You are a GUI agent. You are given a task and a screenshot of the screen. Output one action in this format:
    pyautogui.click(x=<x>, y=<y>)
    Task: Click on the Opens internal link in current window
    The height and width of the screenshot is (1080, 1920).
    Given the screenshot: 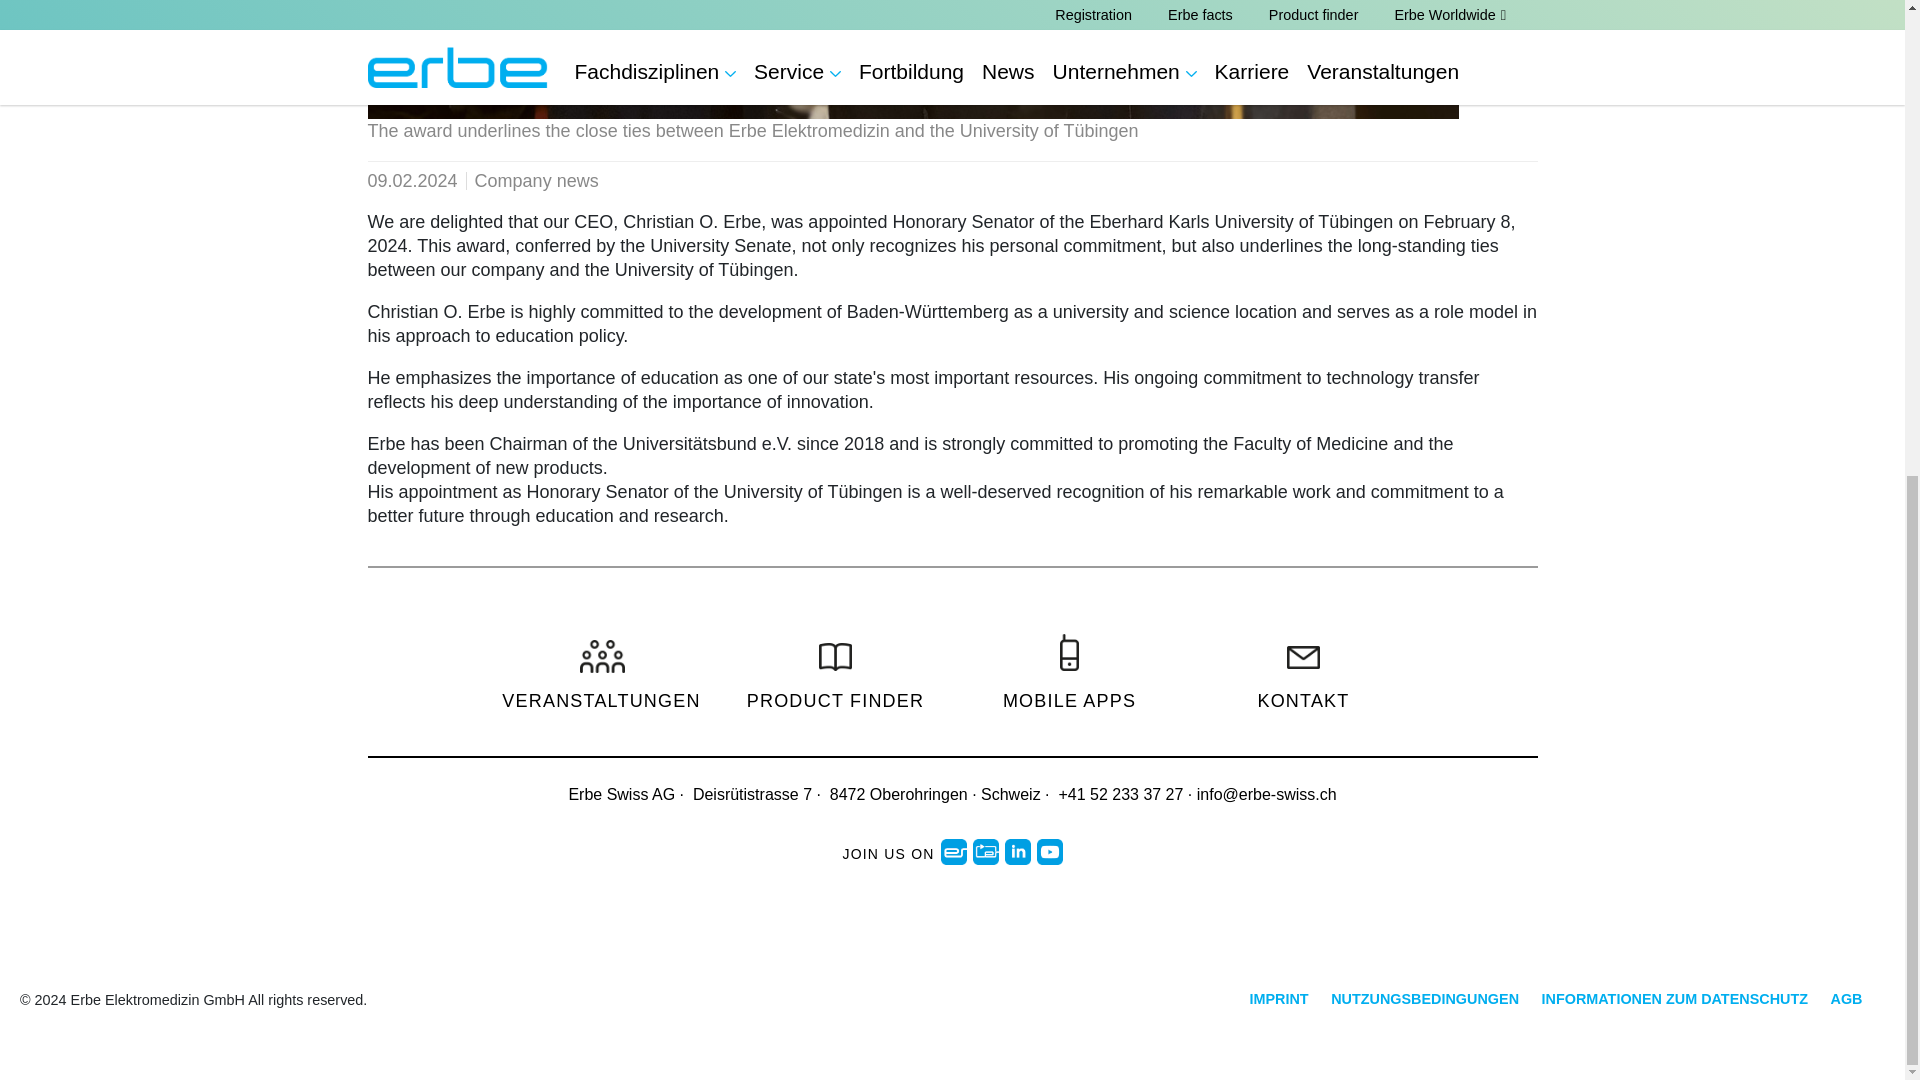 What is the action you would take?
    pyautogui.click(x=600, y=670)
    